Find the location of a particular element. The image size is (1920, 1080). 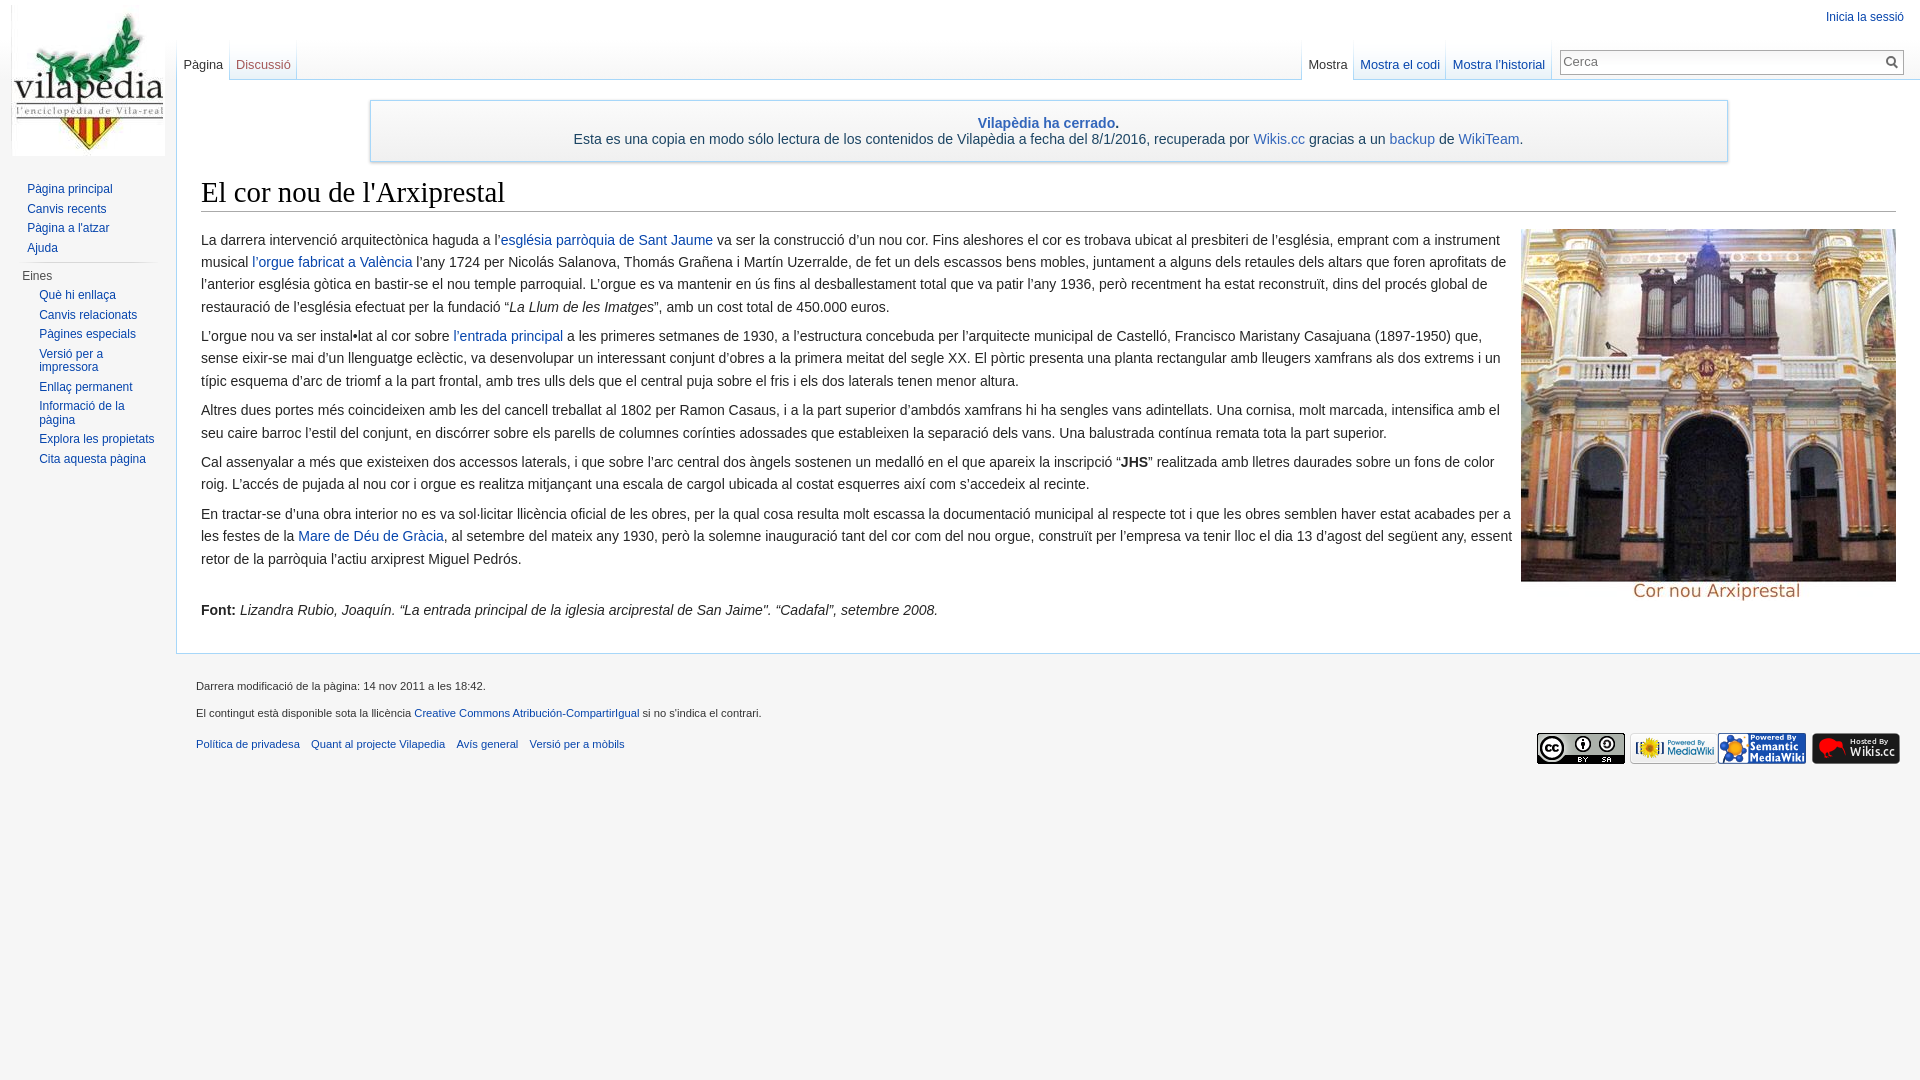

Mostra is located at coordinates (1328, 60).